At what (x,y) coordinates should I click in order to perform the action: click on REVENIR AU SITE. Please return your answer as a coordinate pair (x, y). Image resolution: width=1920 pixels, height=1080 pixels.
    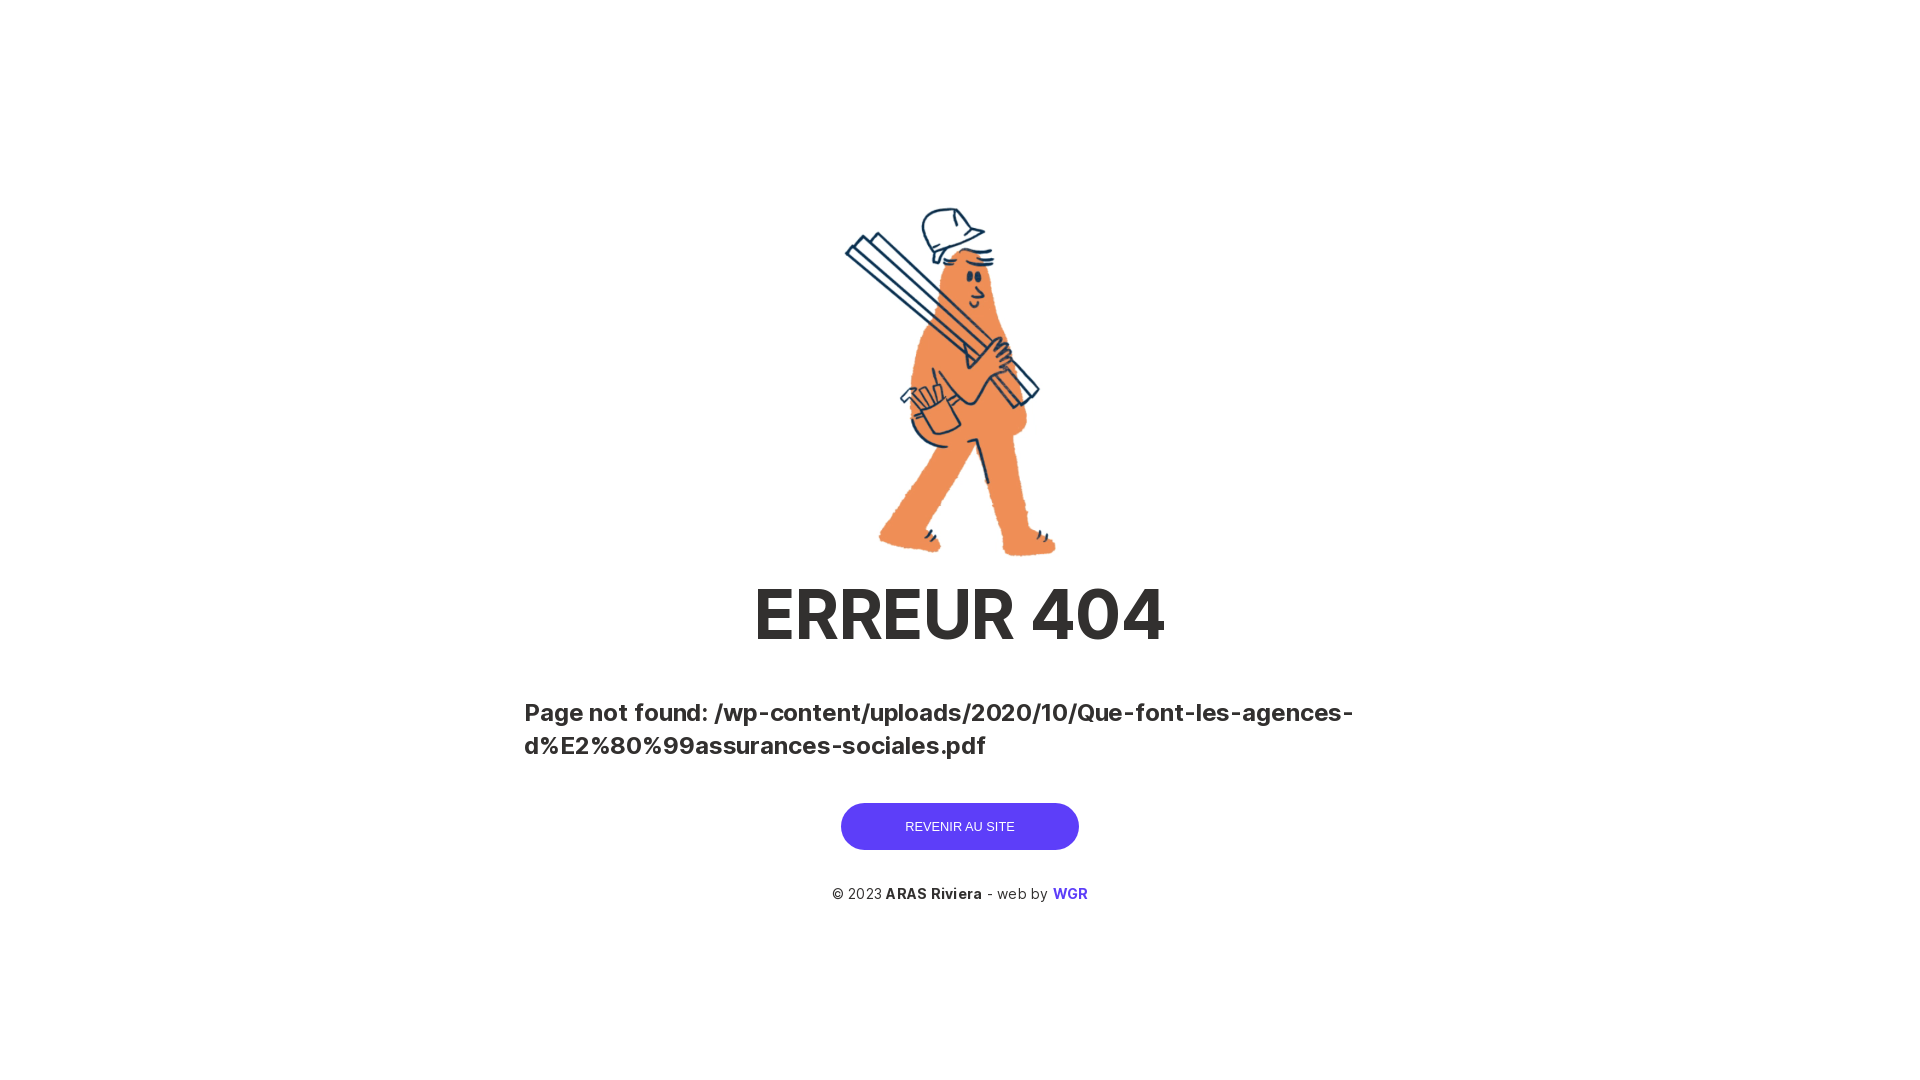
    Looking at the image, I should click on (960, 826).